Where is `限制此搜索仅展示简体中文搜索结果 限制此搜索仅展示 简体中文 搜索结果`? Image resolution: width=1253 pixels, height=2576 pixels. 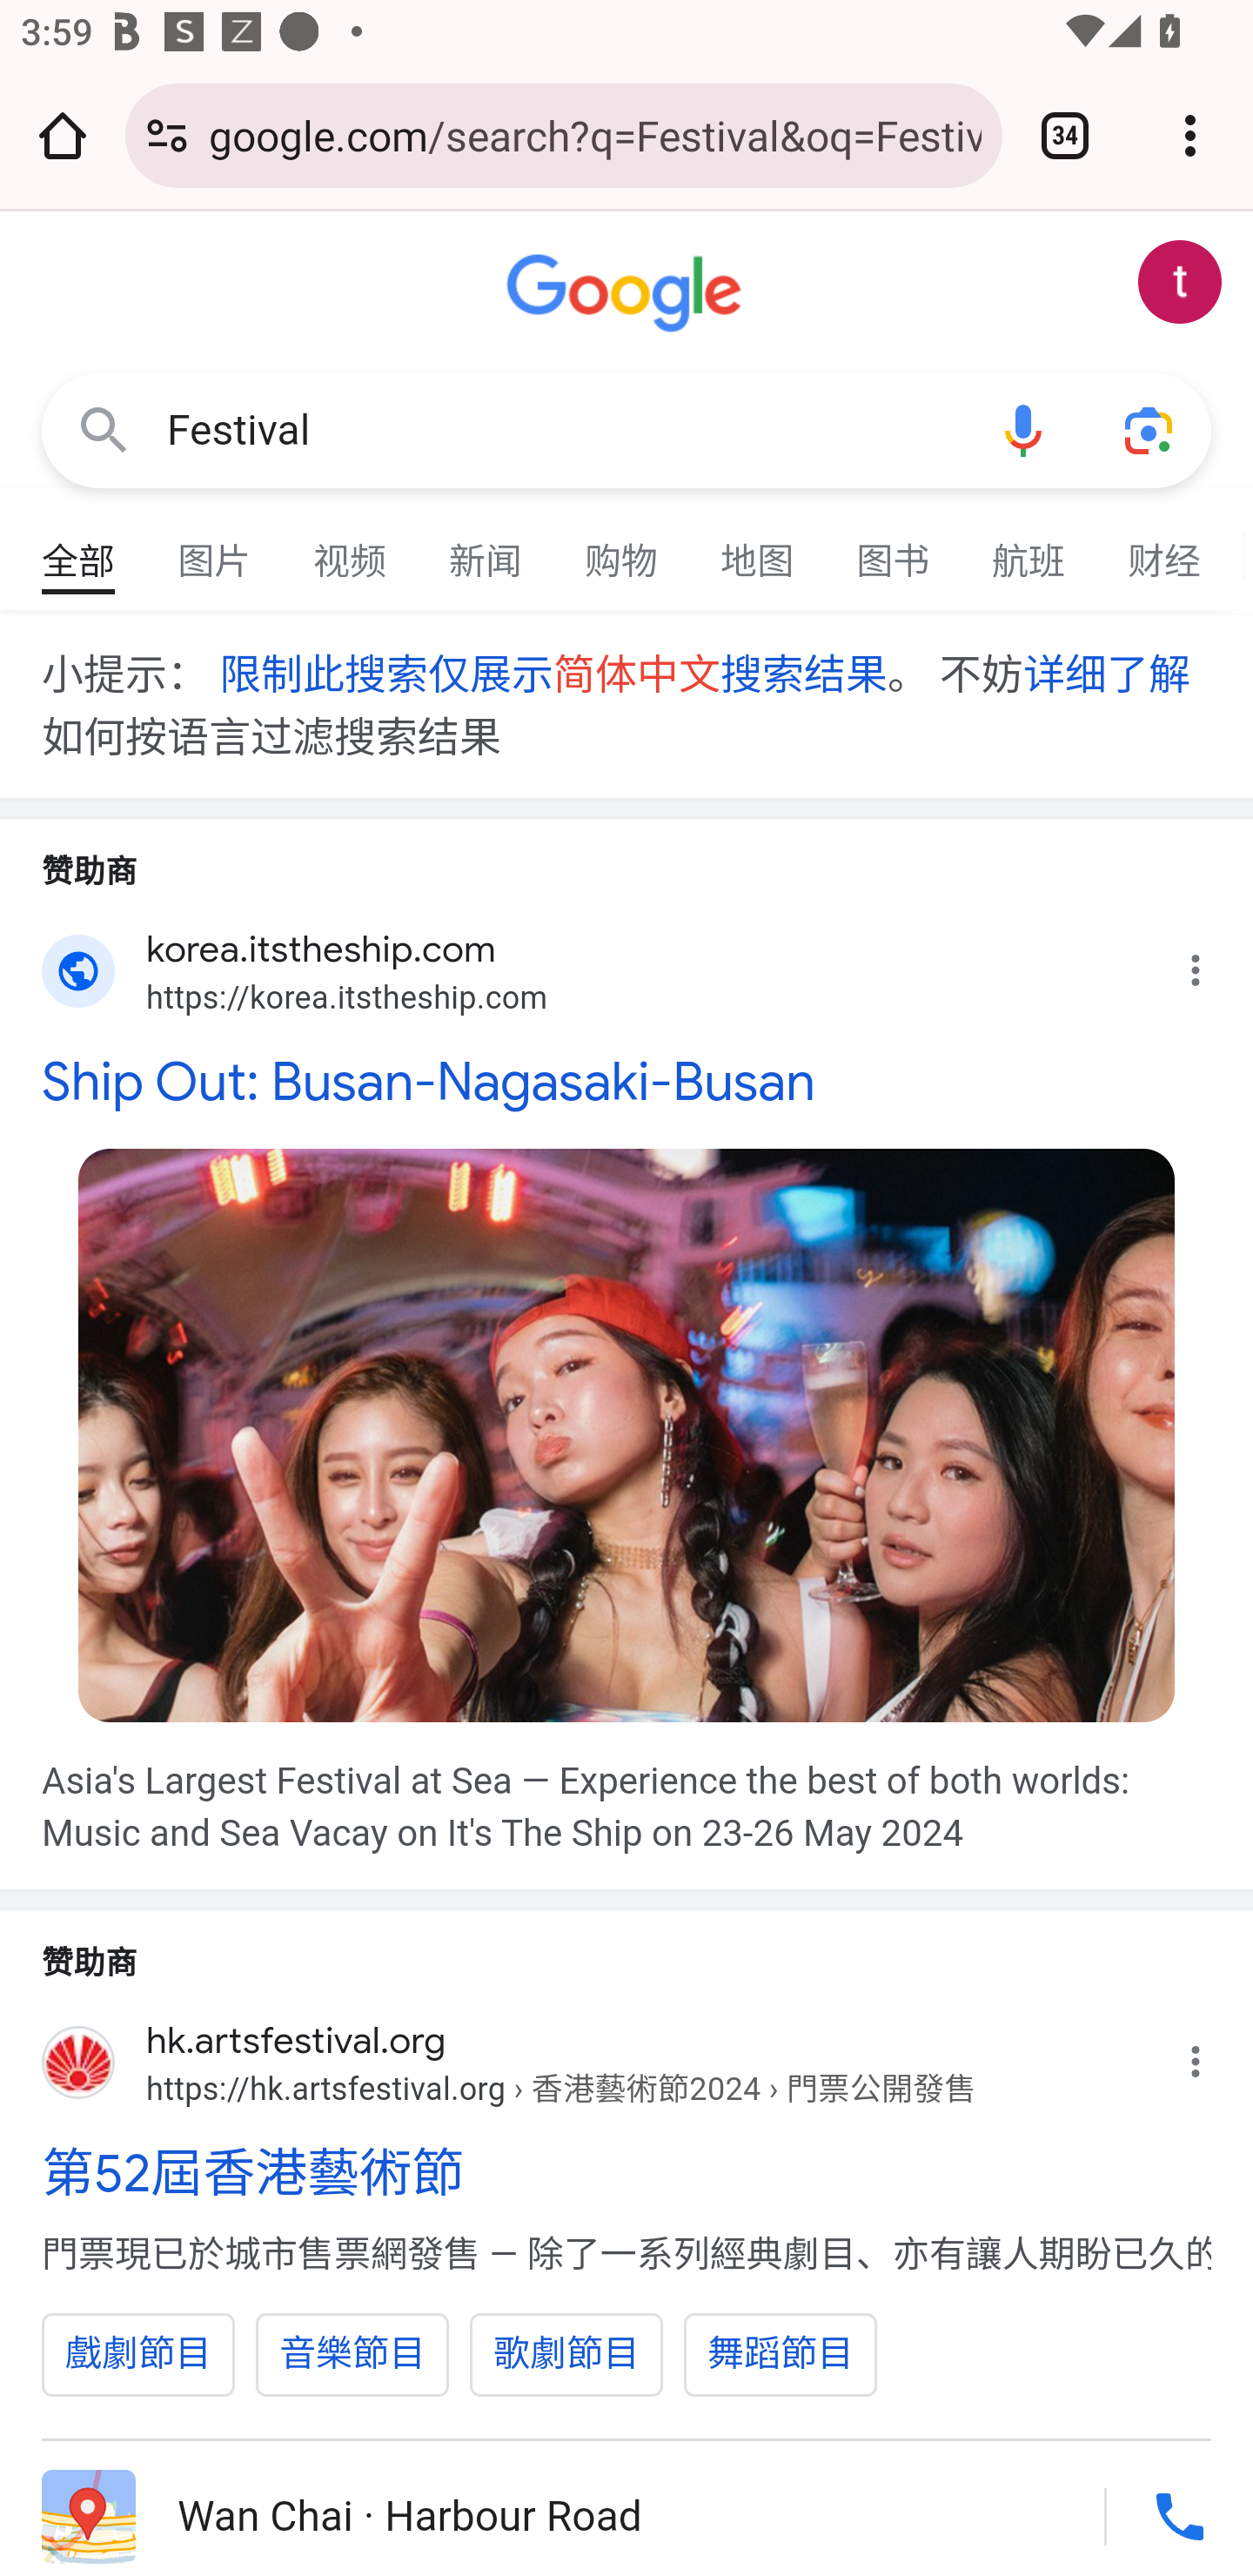 限制此搜索仅展示简体中文搜索结果 限制此搜索仅展示 简体中文 搜索结果 is located at coordinates (552, 674).